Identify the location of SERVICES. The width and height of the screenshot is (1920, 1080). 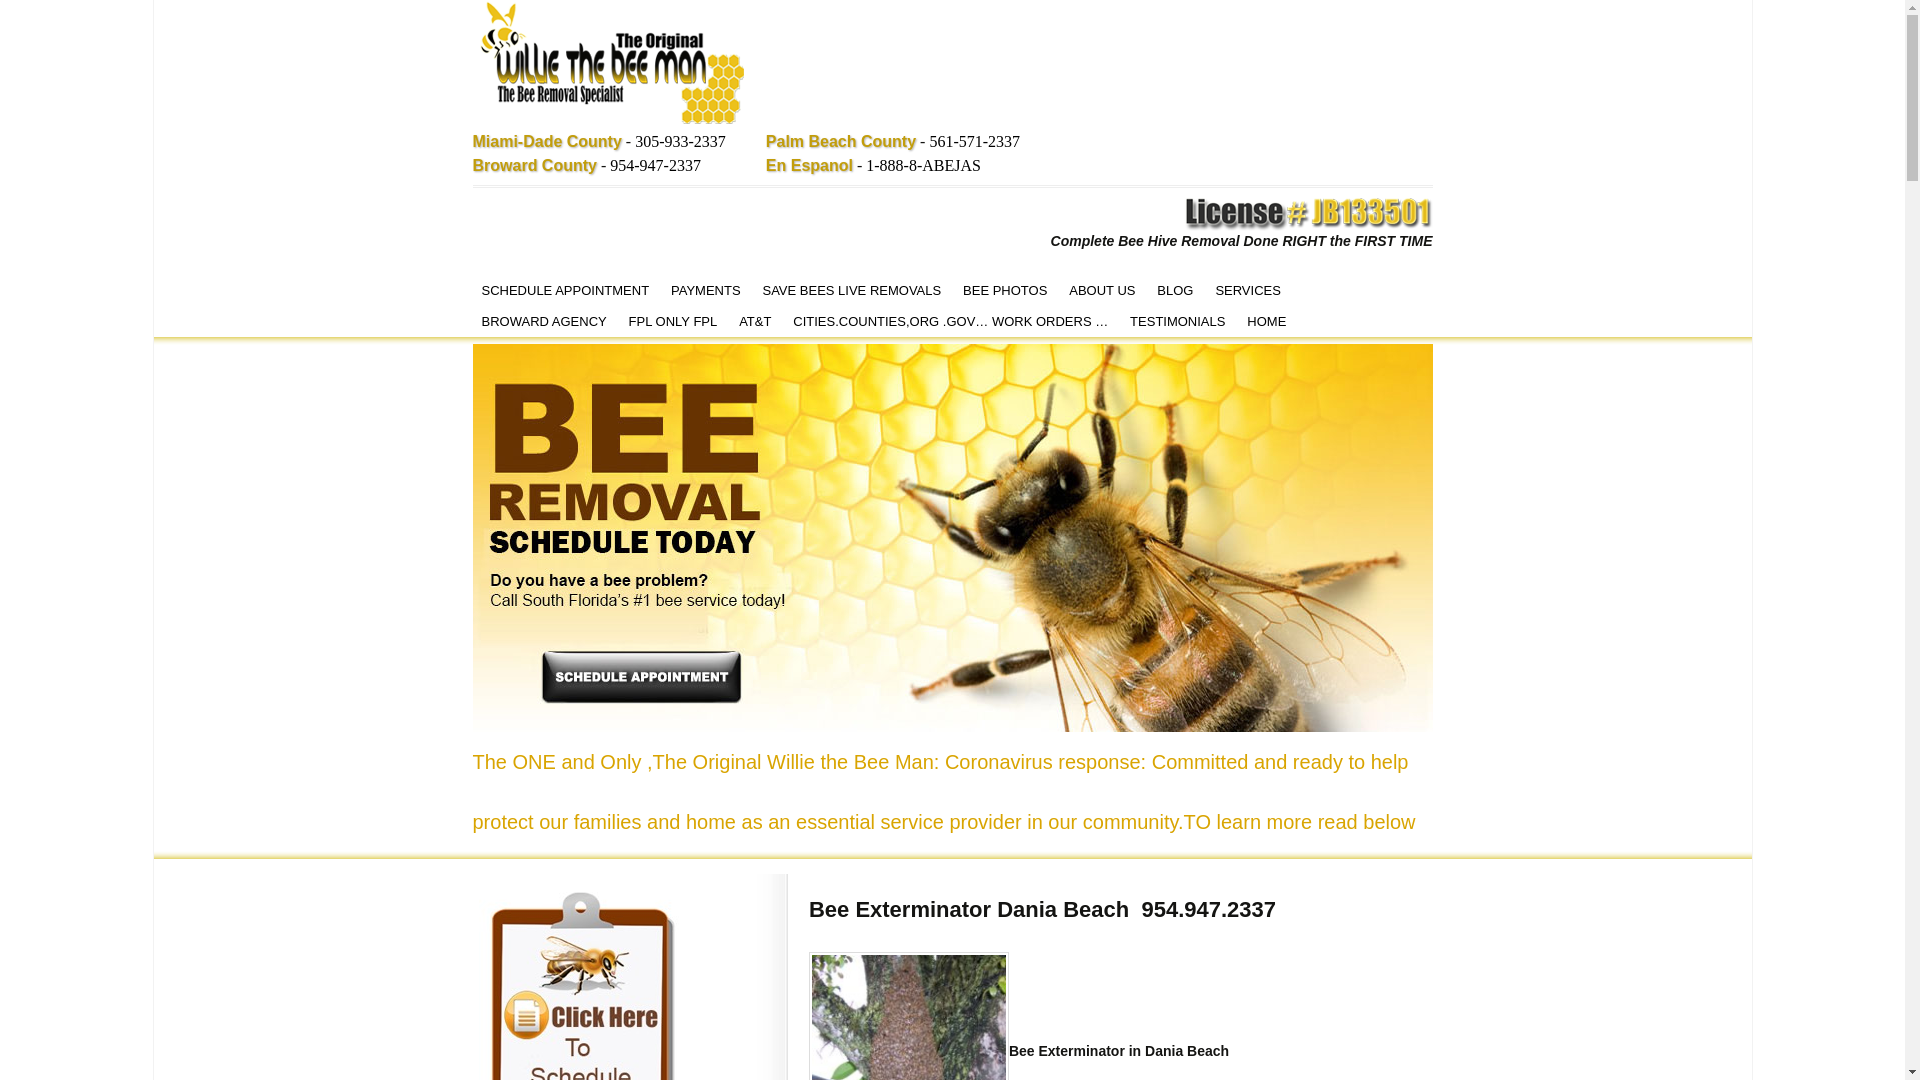
(1248, 290).